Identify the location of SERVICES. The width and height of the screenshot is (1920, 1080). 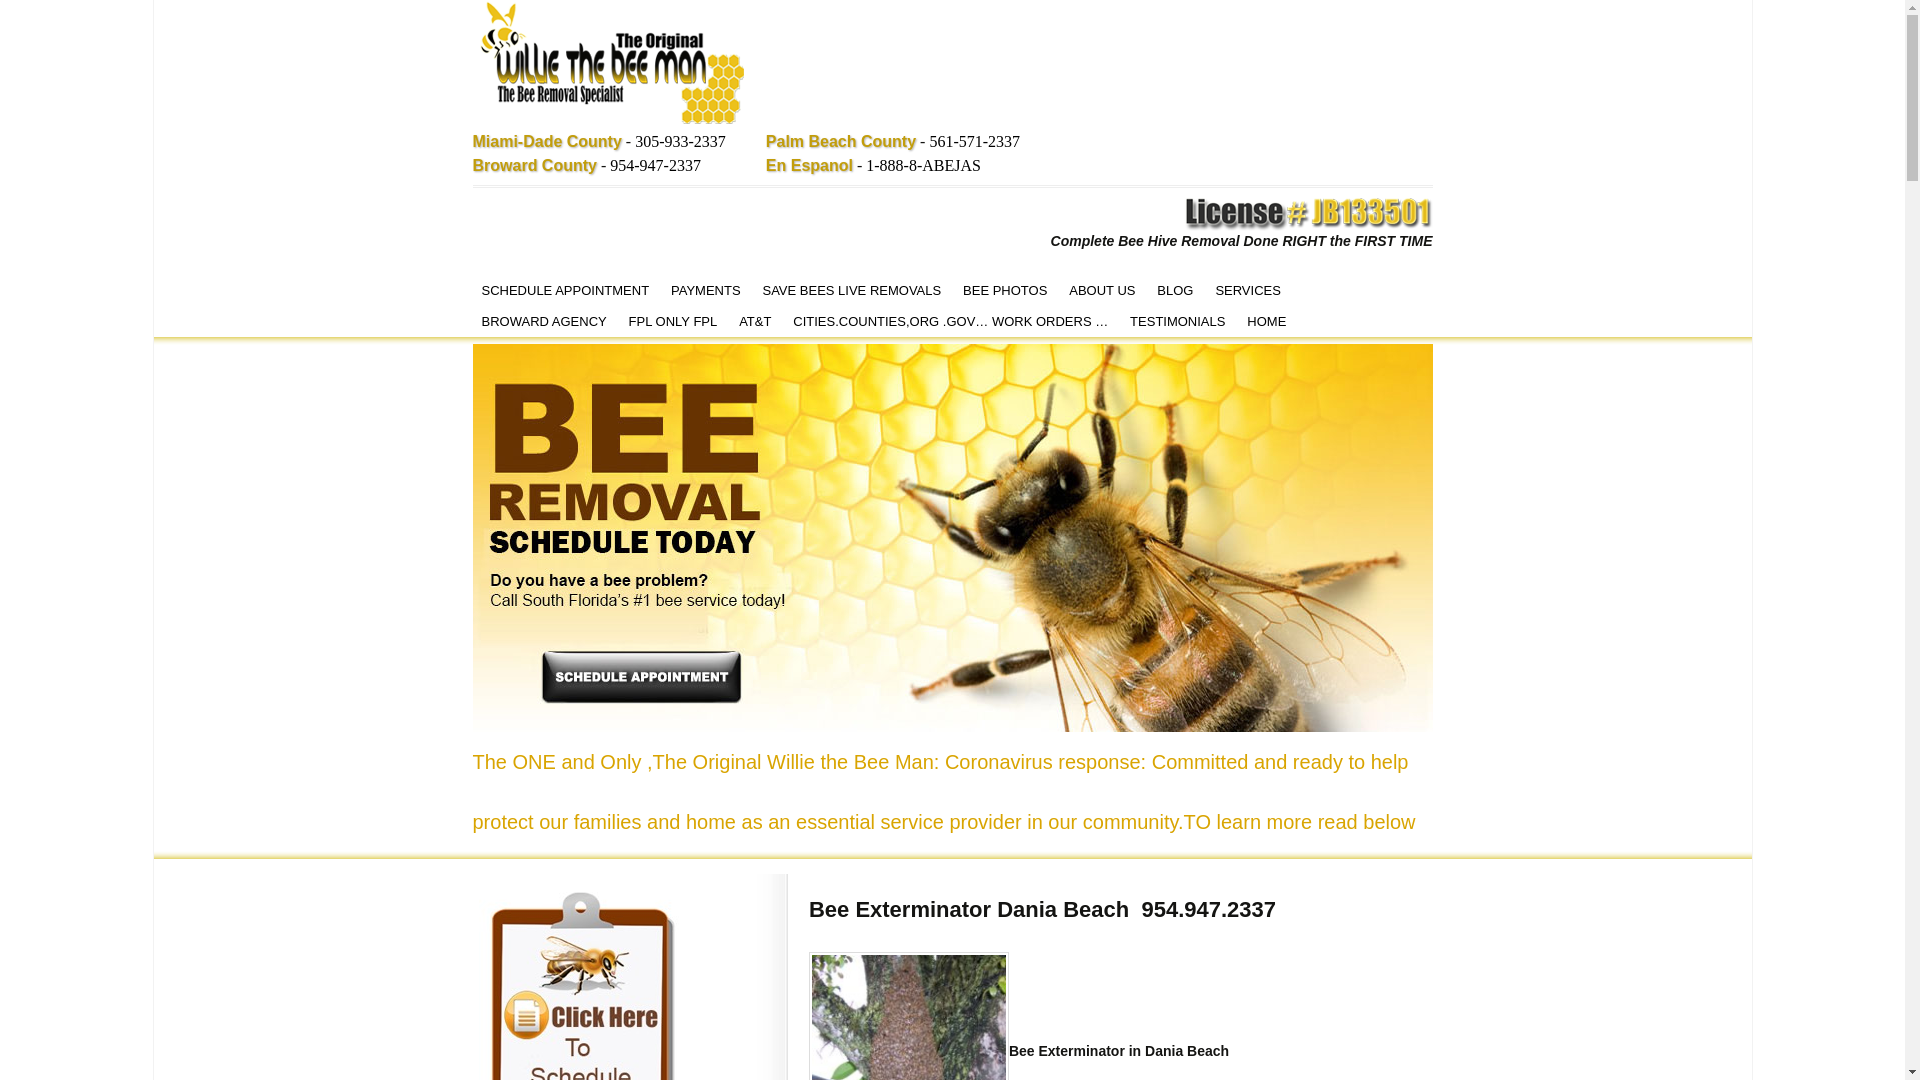
(1248, 290).